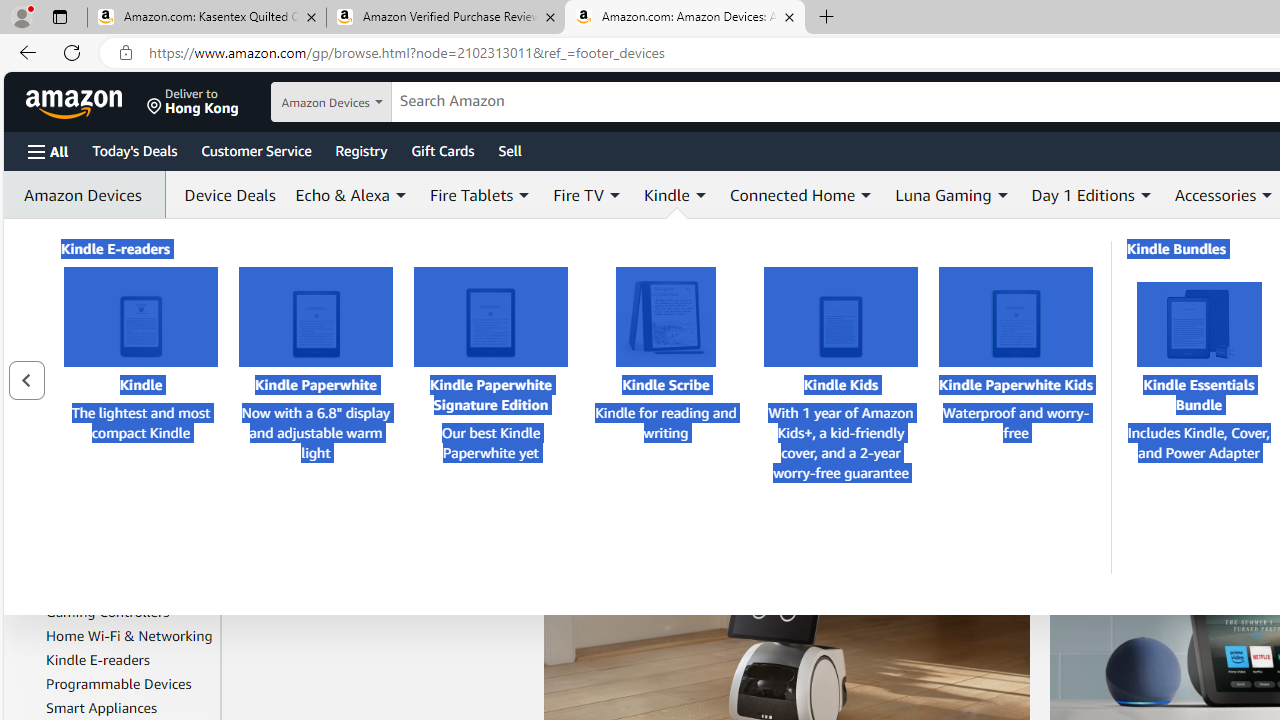 The width and height of the screenshot is (1280, 720). Describe the element at coordinates (130, 635) in the screenshot. I see `Home Wi-Fi & Networking` at that location.